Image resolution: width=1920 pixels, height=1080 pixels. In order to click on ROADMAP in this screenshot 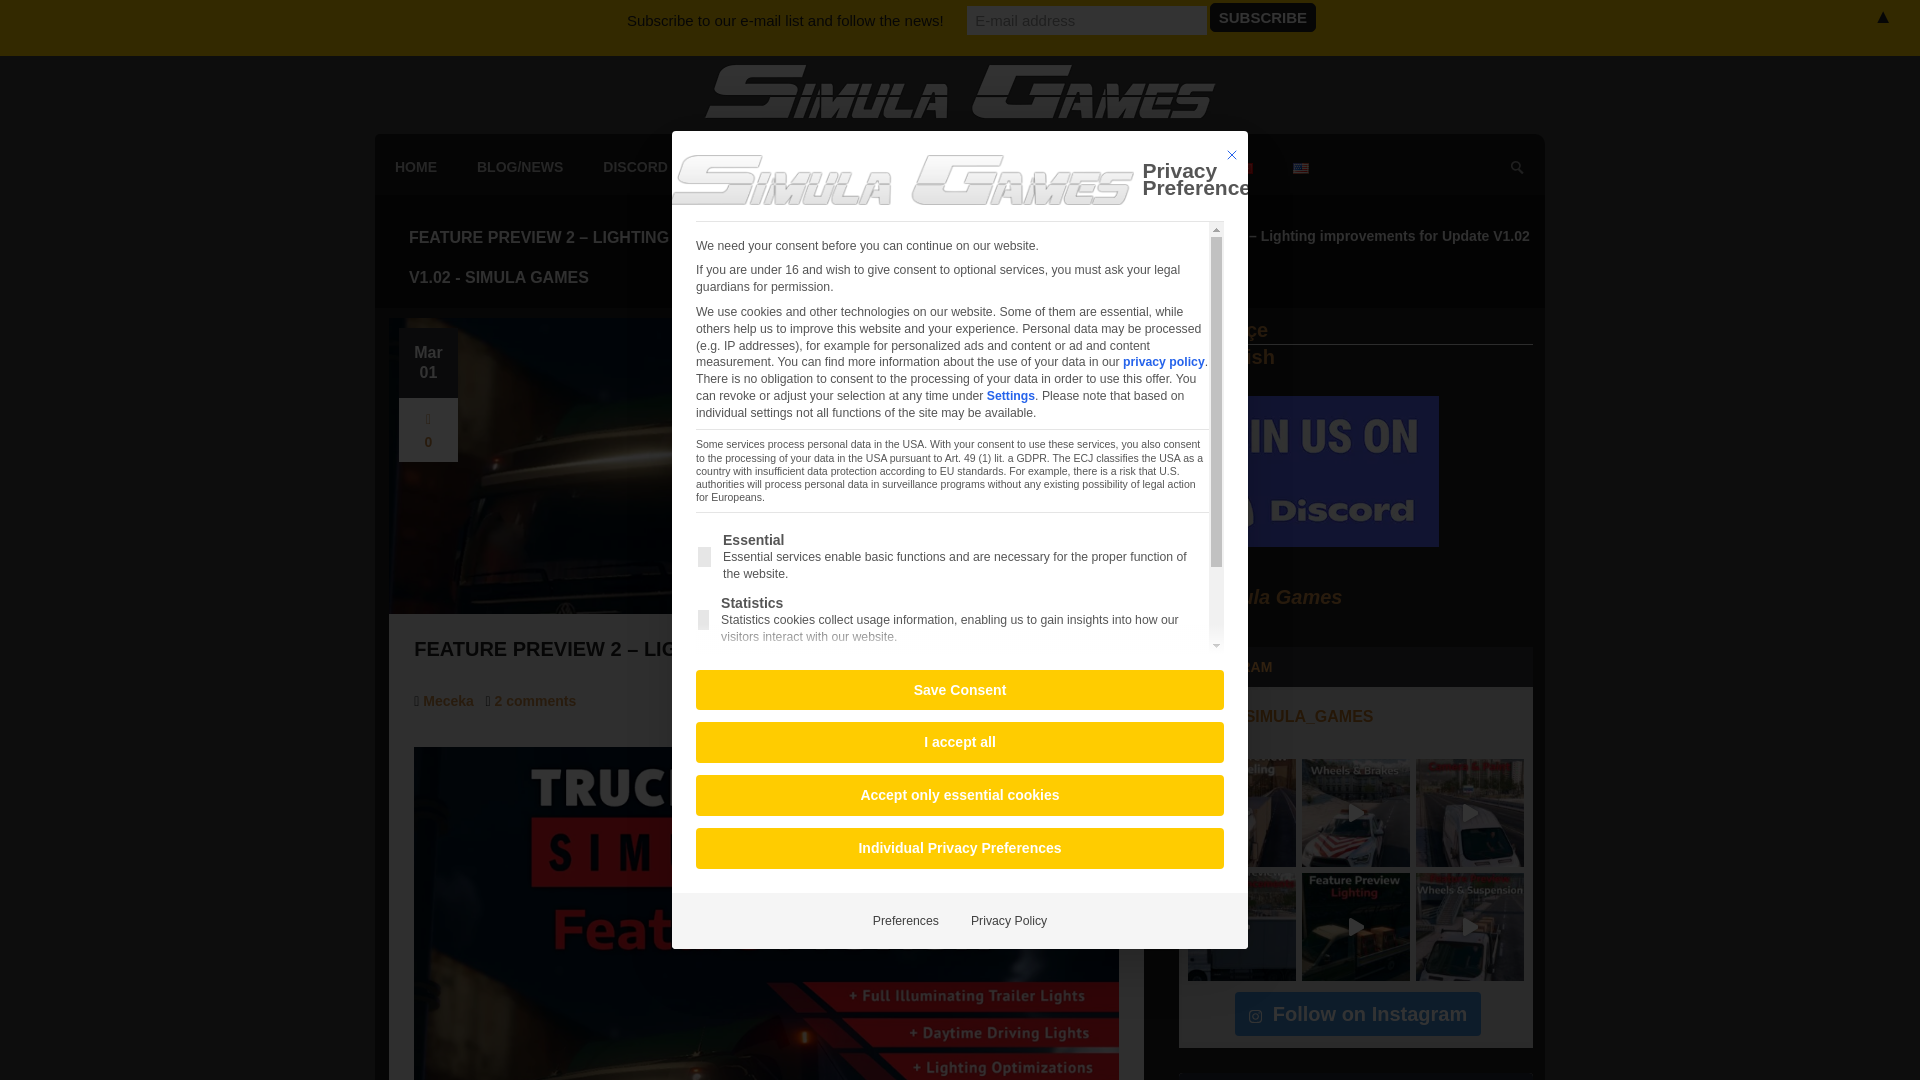, I will do `click(744, 168)`.